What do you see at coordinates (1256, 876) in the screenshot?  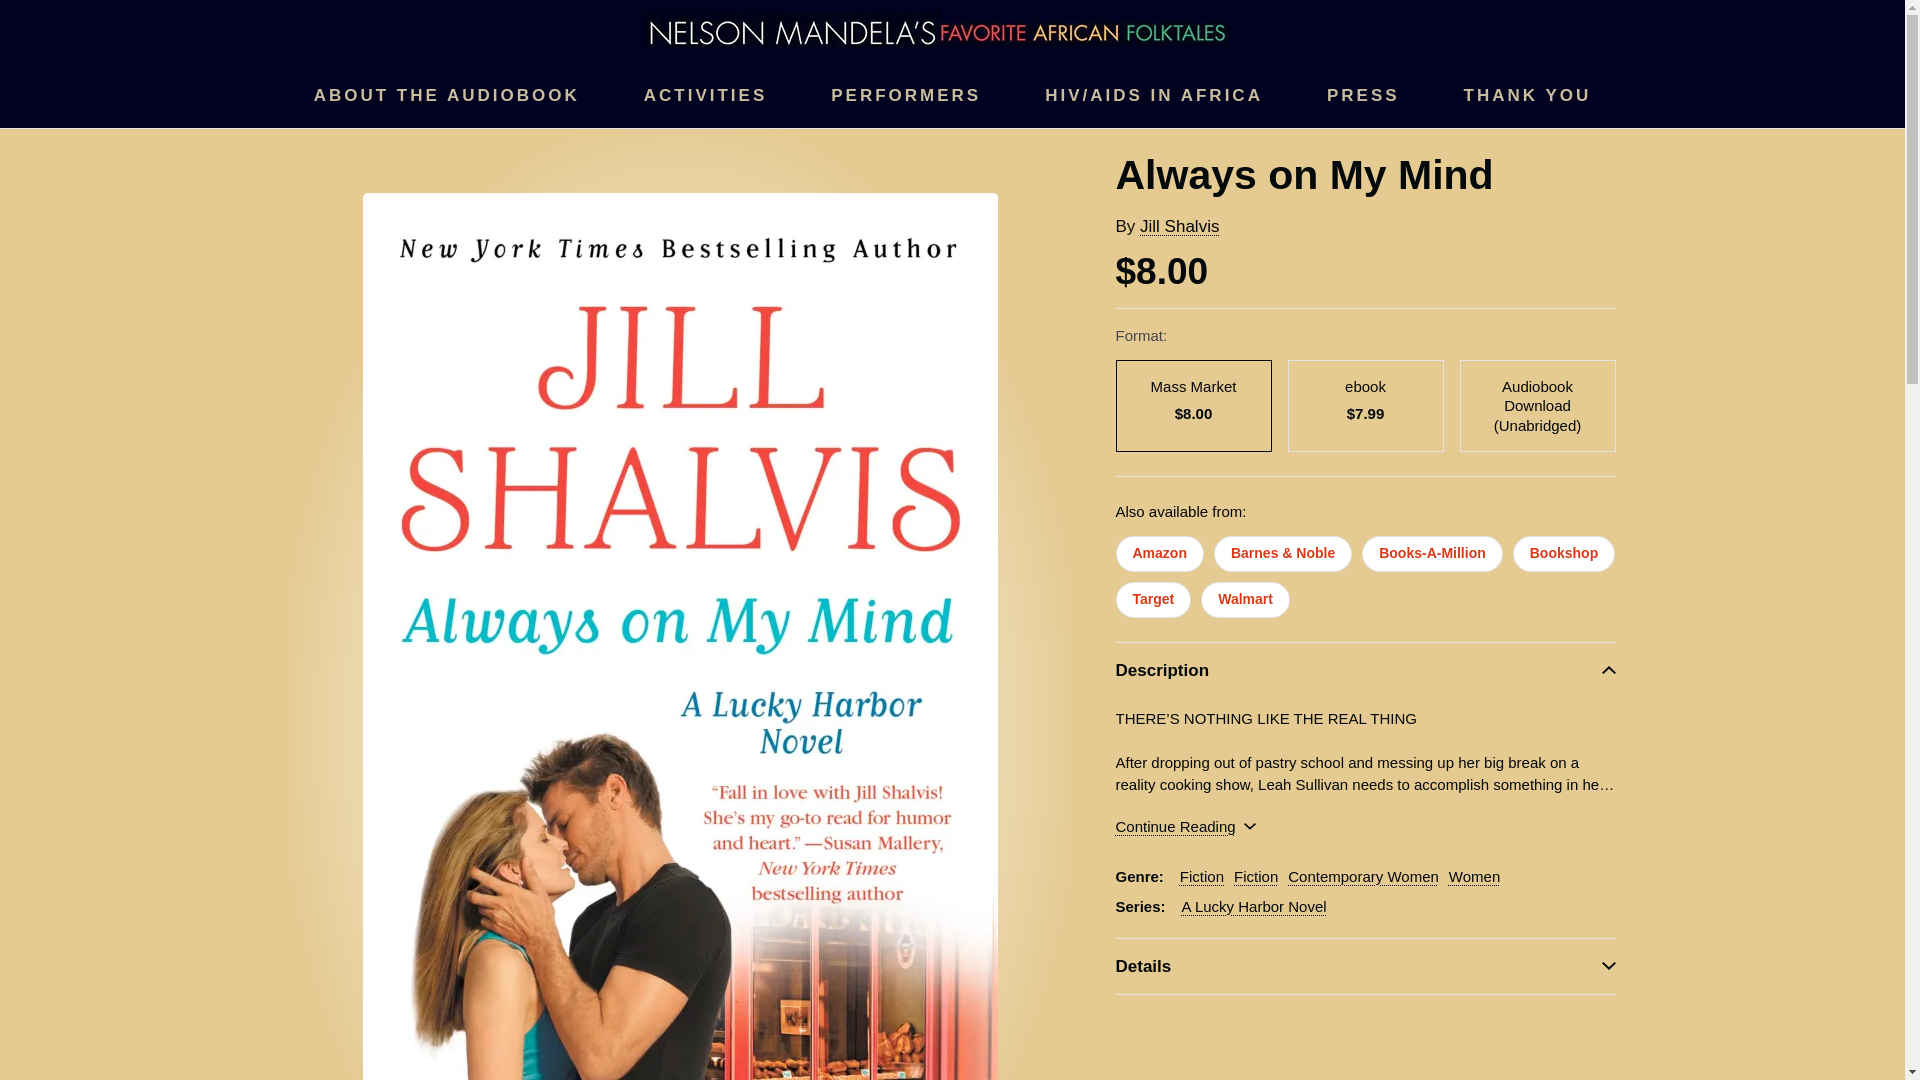 I see `Fiction` at bounding box center [1256, 876].